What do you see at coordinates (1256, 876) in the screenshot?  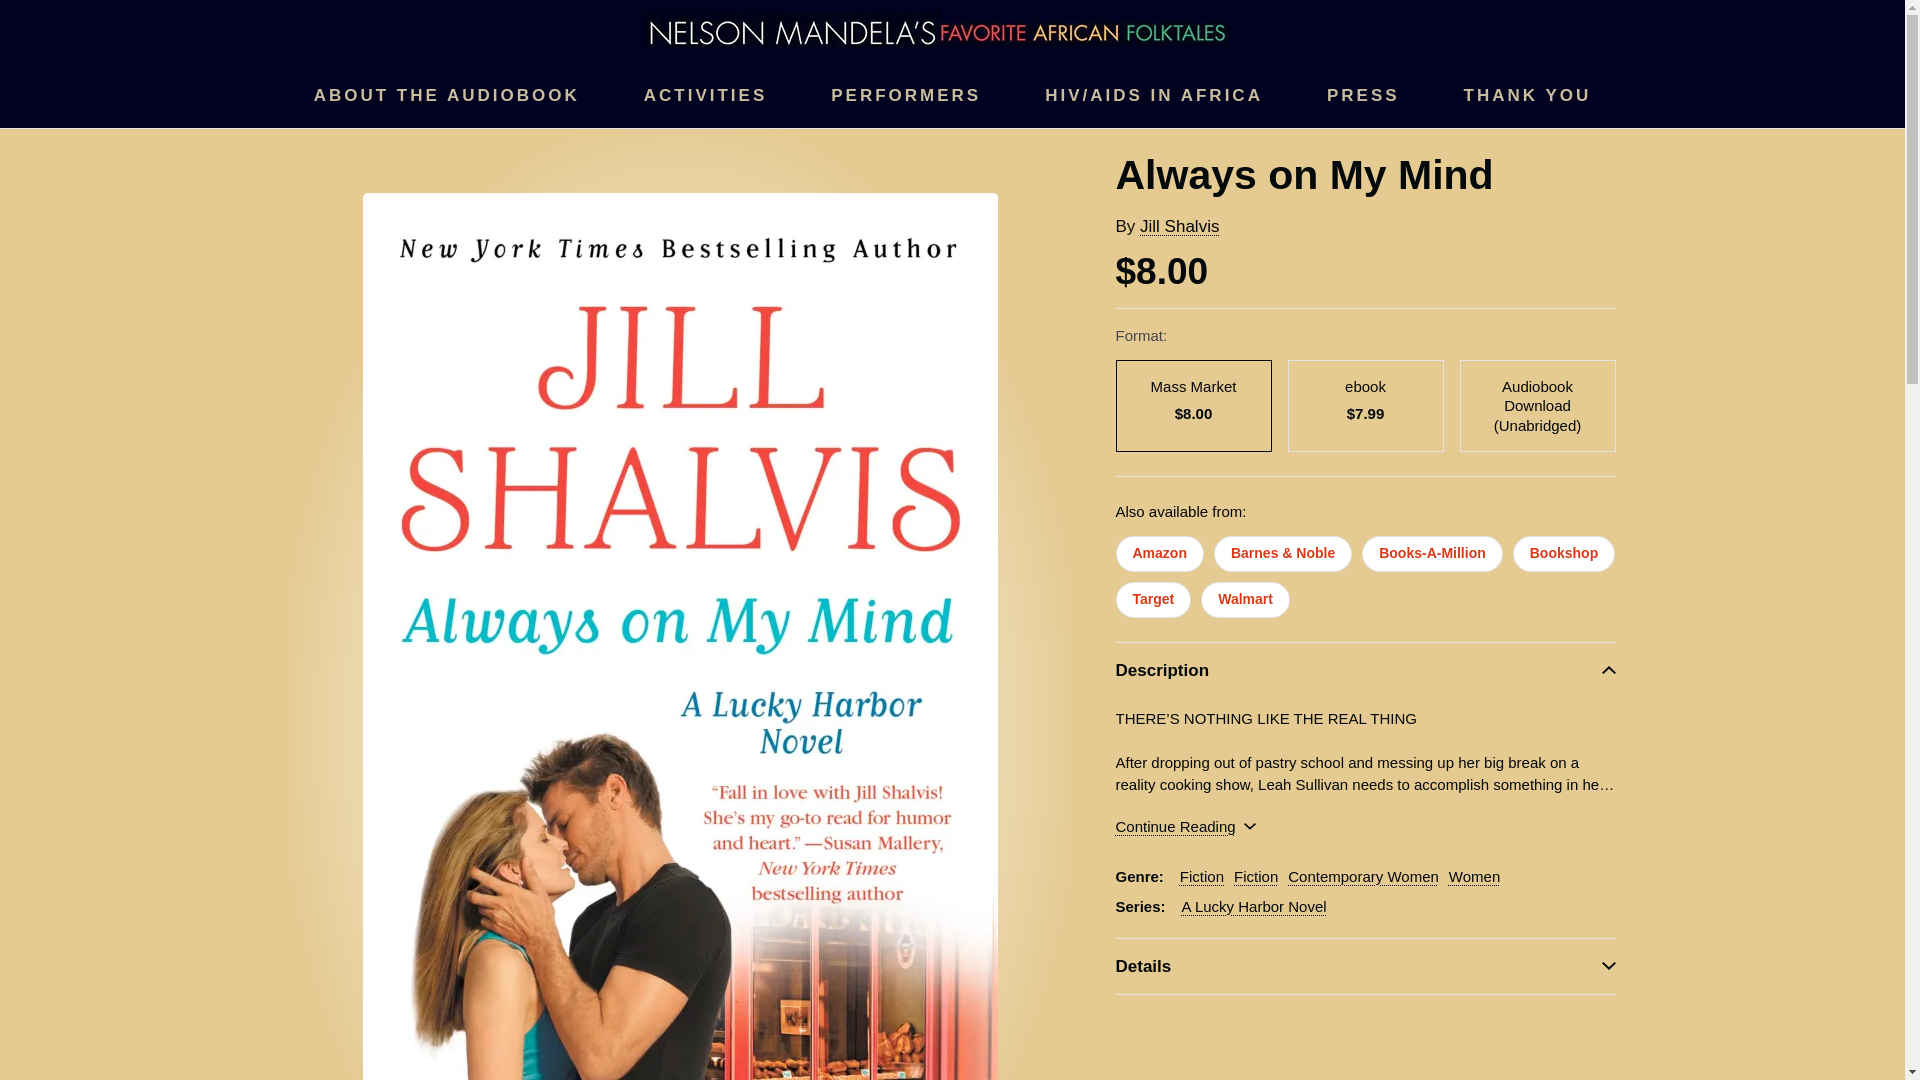 I see `Fiction` at bounding box center [1256, 876].